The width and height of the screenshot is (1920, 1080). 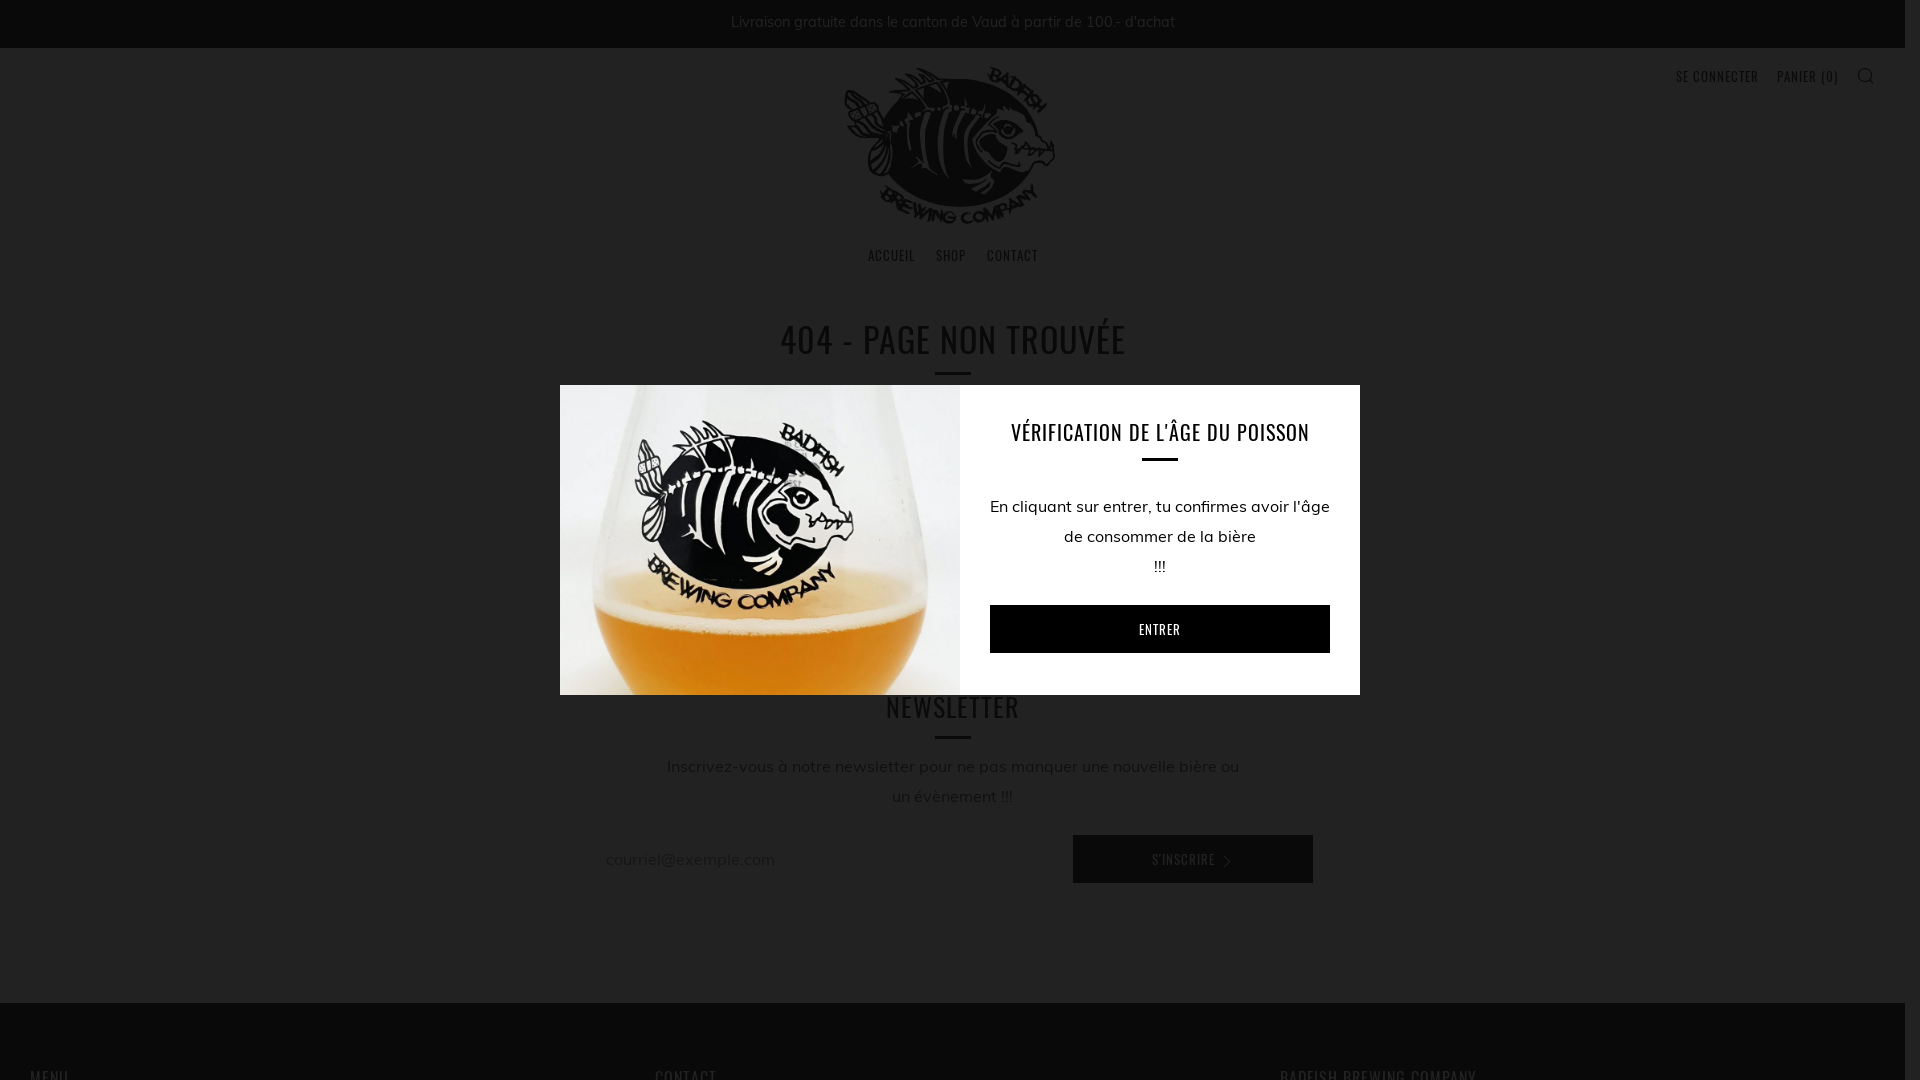 I want to click on S'INSCRIRE, so click(x=1192, y=858).